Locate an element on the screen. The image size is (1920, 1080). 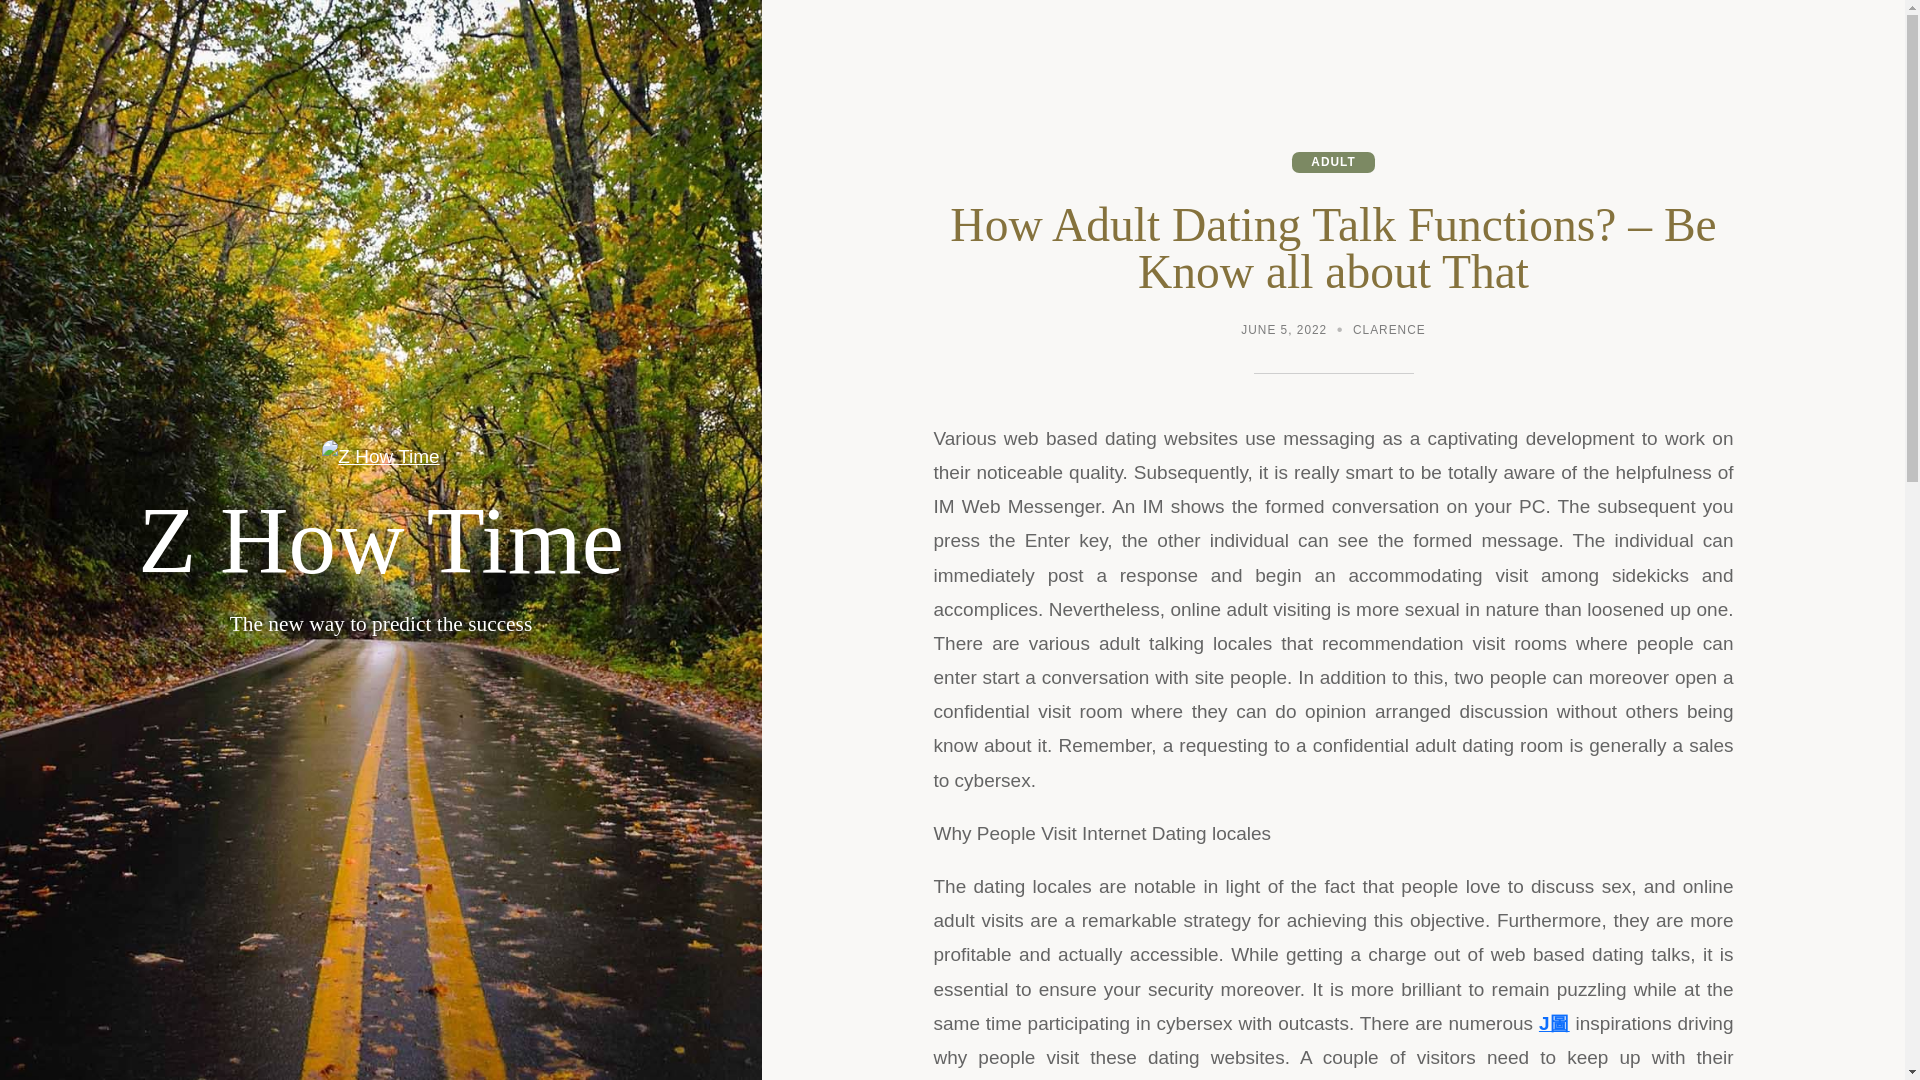
Z How Time is located at coordinates (381, 540).